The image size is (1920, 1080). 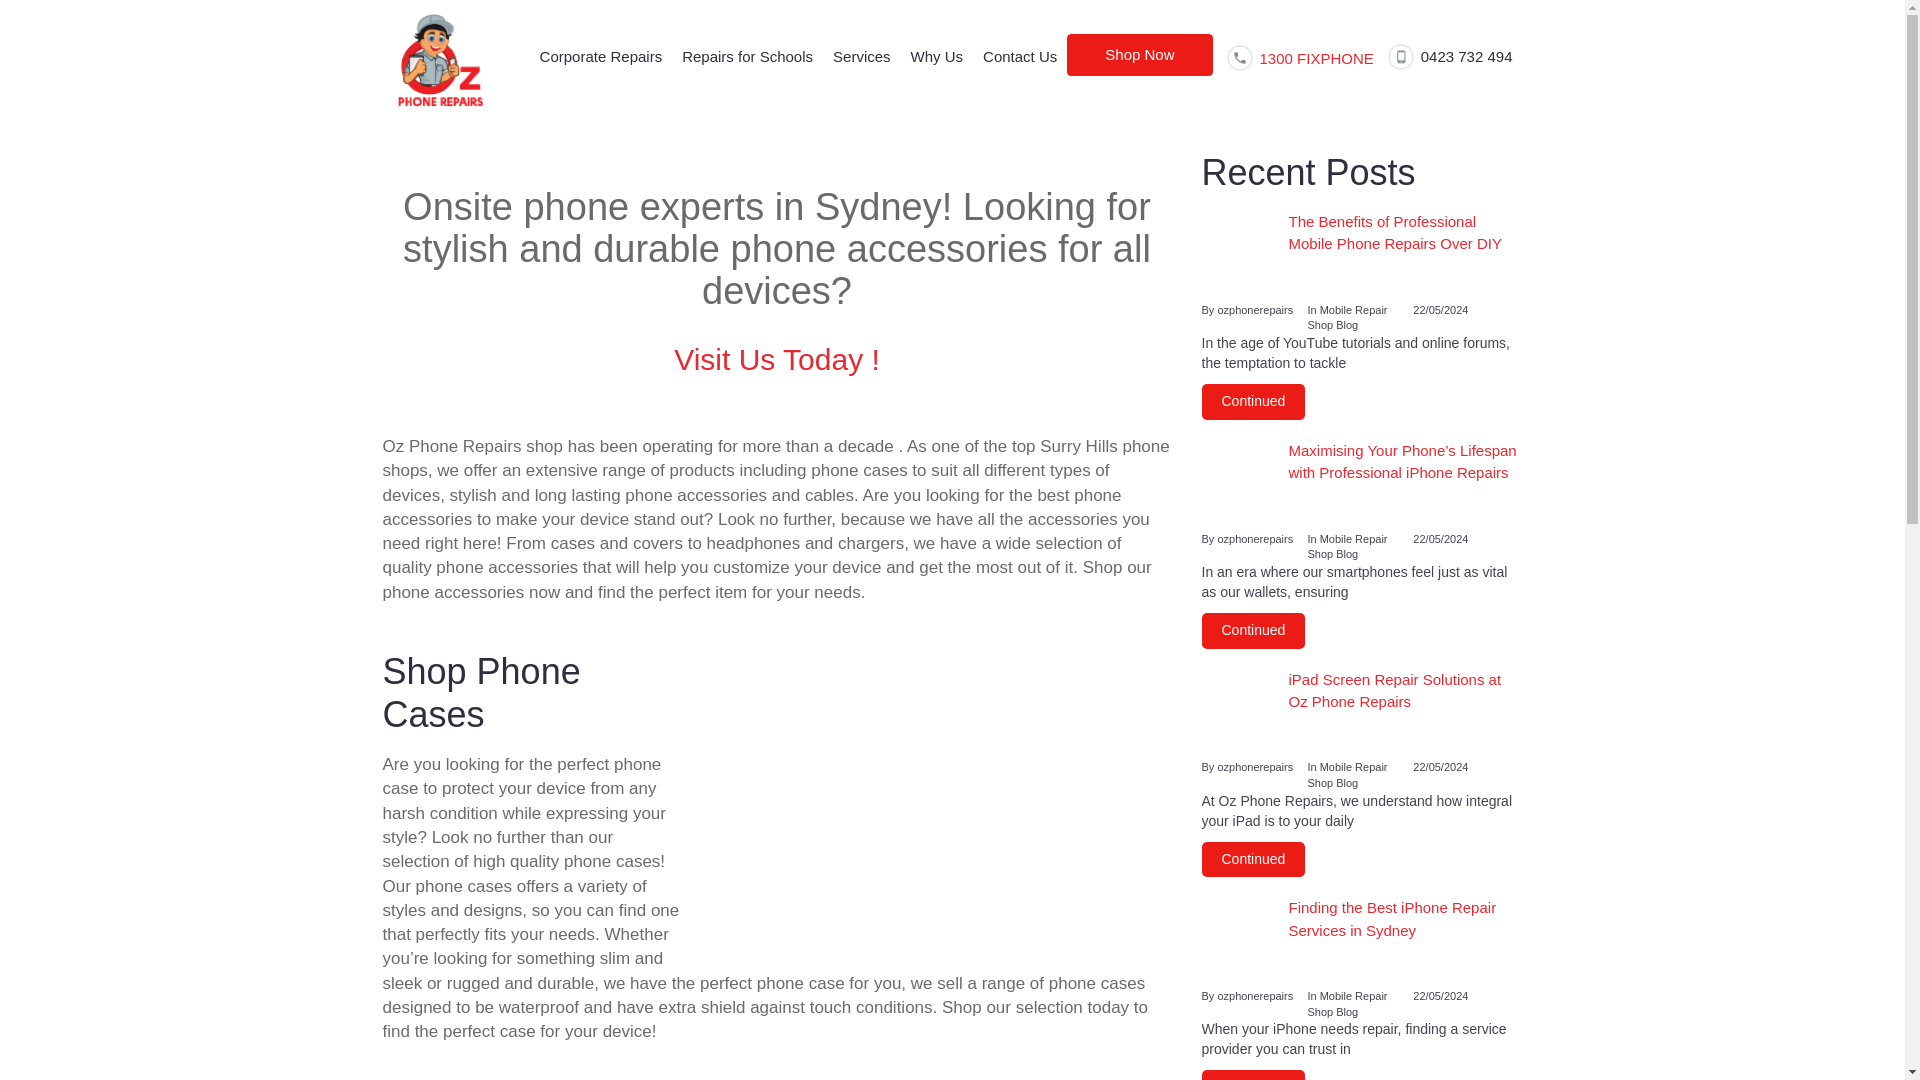 What do you see at coordinates (601, 56) in the screenshot?
I see `Corporate Repairs` at bounding box center [601, 56].